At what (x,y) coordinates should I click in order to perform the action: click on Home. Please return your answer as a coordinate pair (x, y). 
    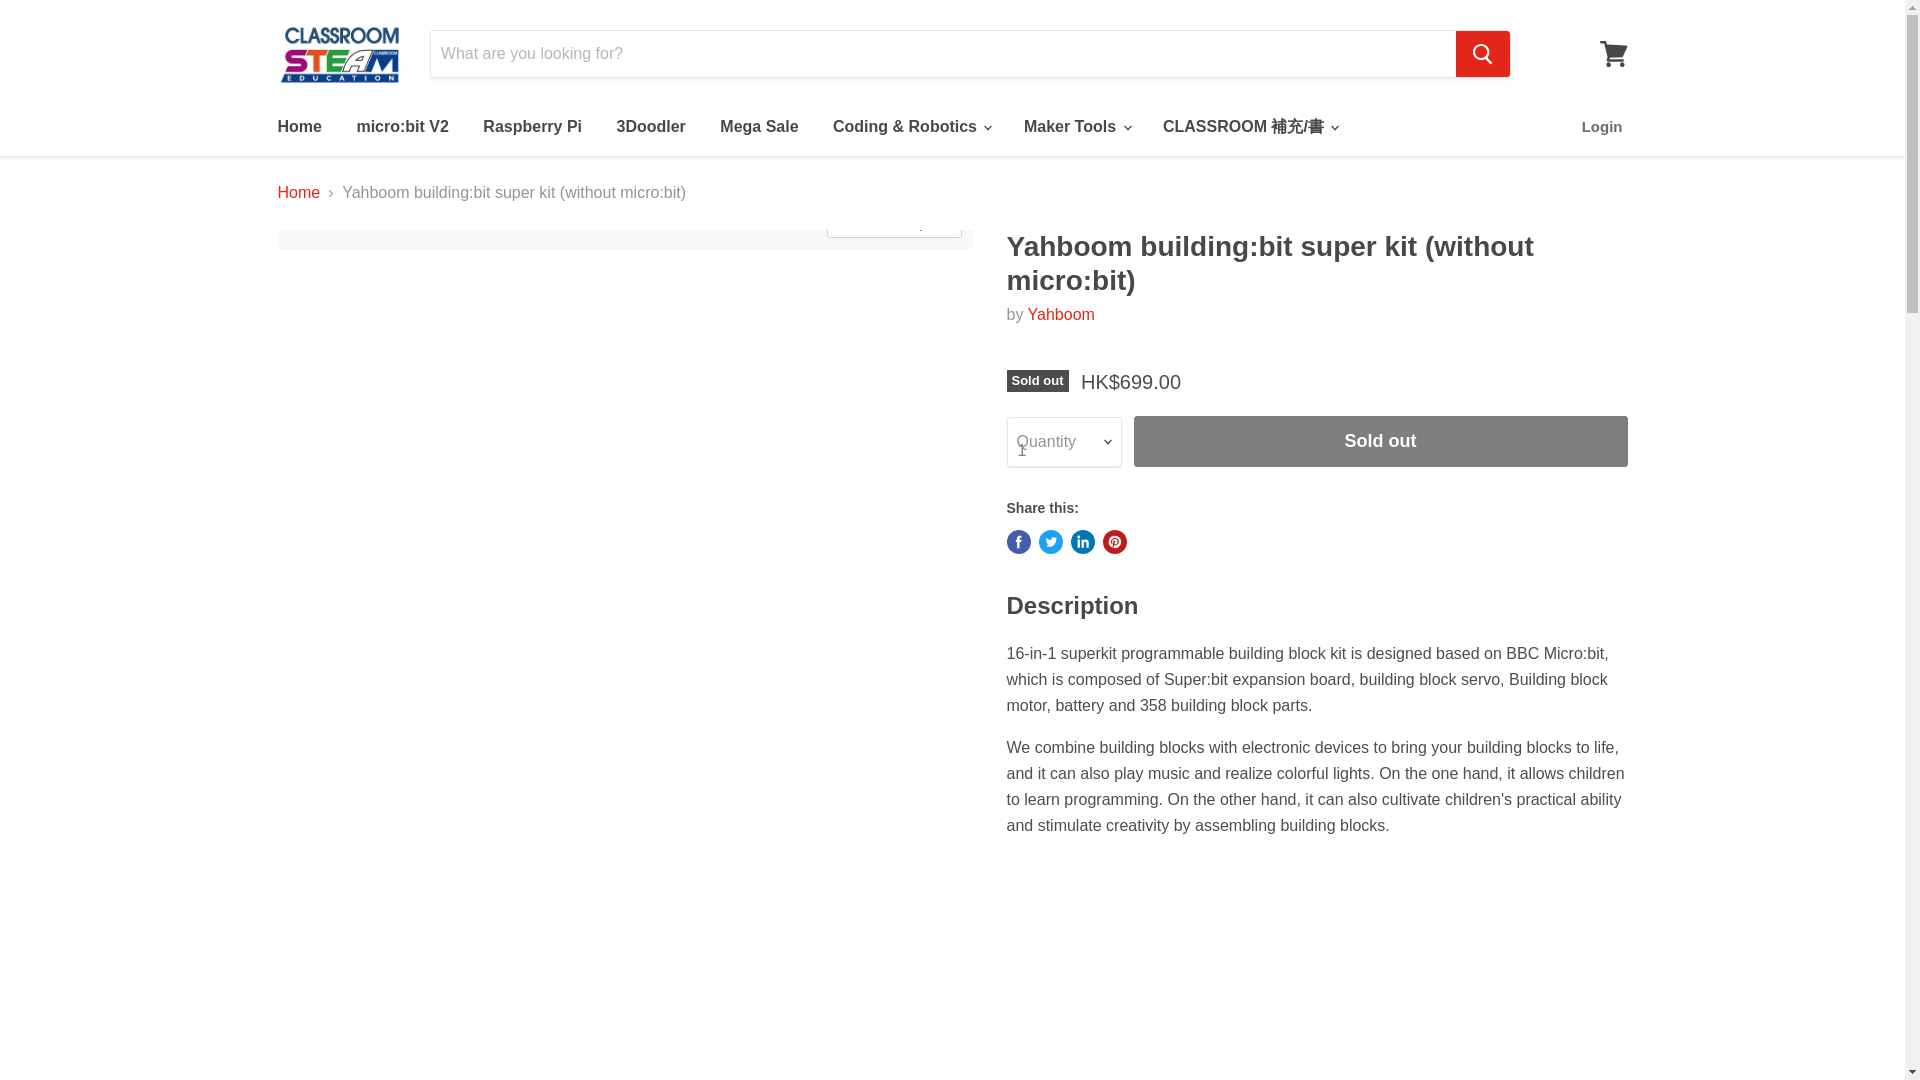
    Looking at the image, I should click on (298, 126).